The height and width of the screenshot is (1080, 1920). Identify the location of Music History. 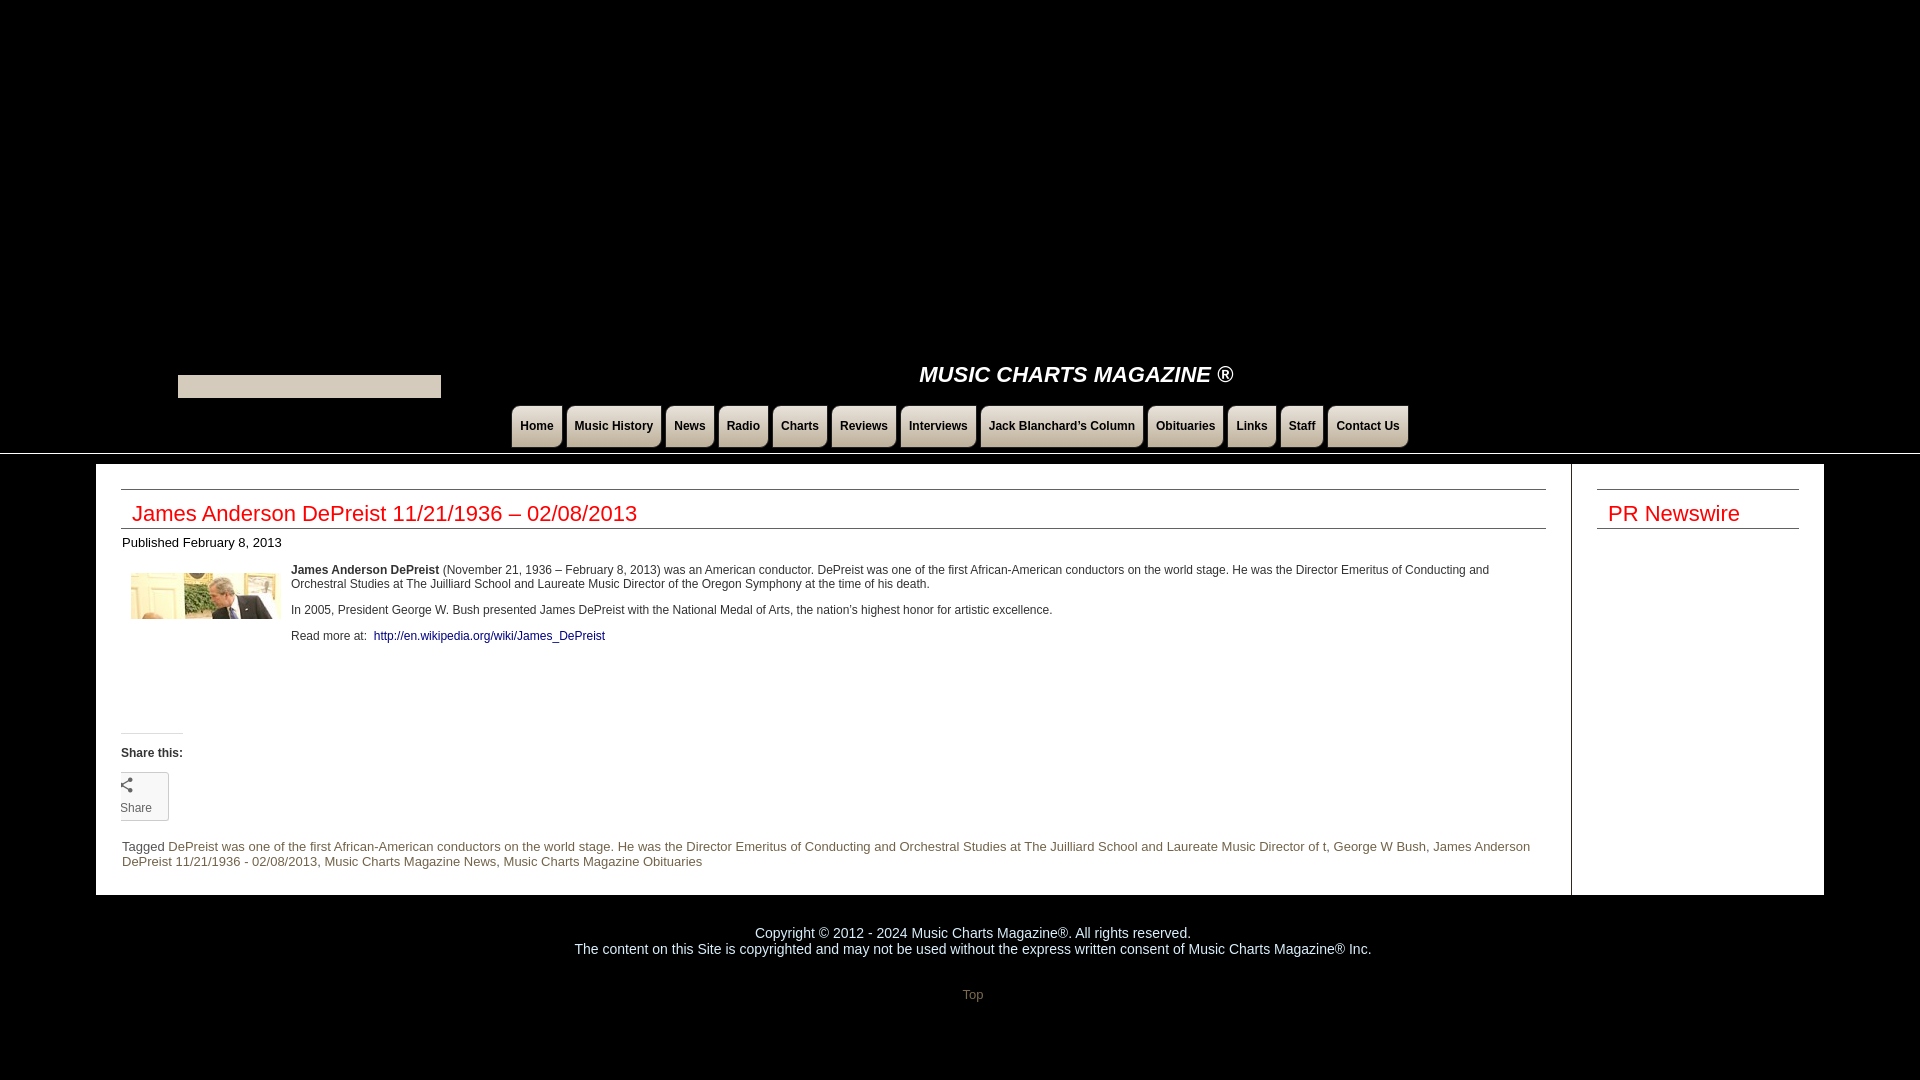
(614, 426).